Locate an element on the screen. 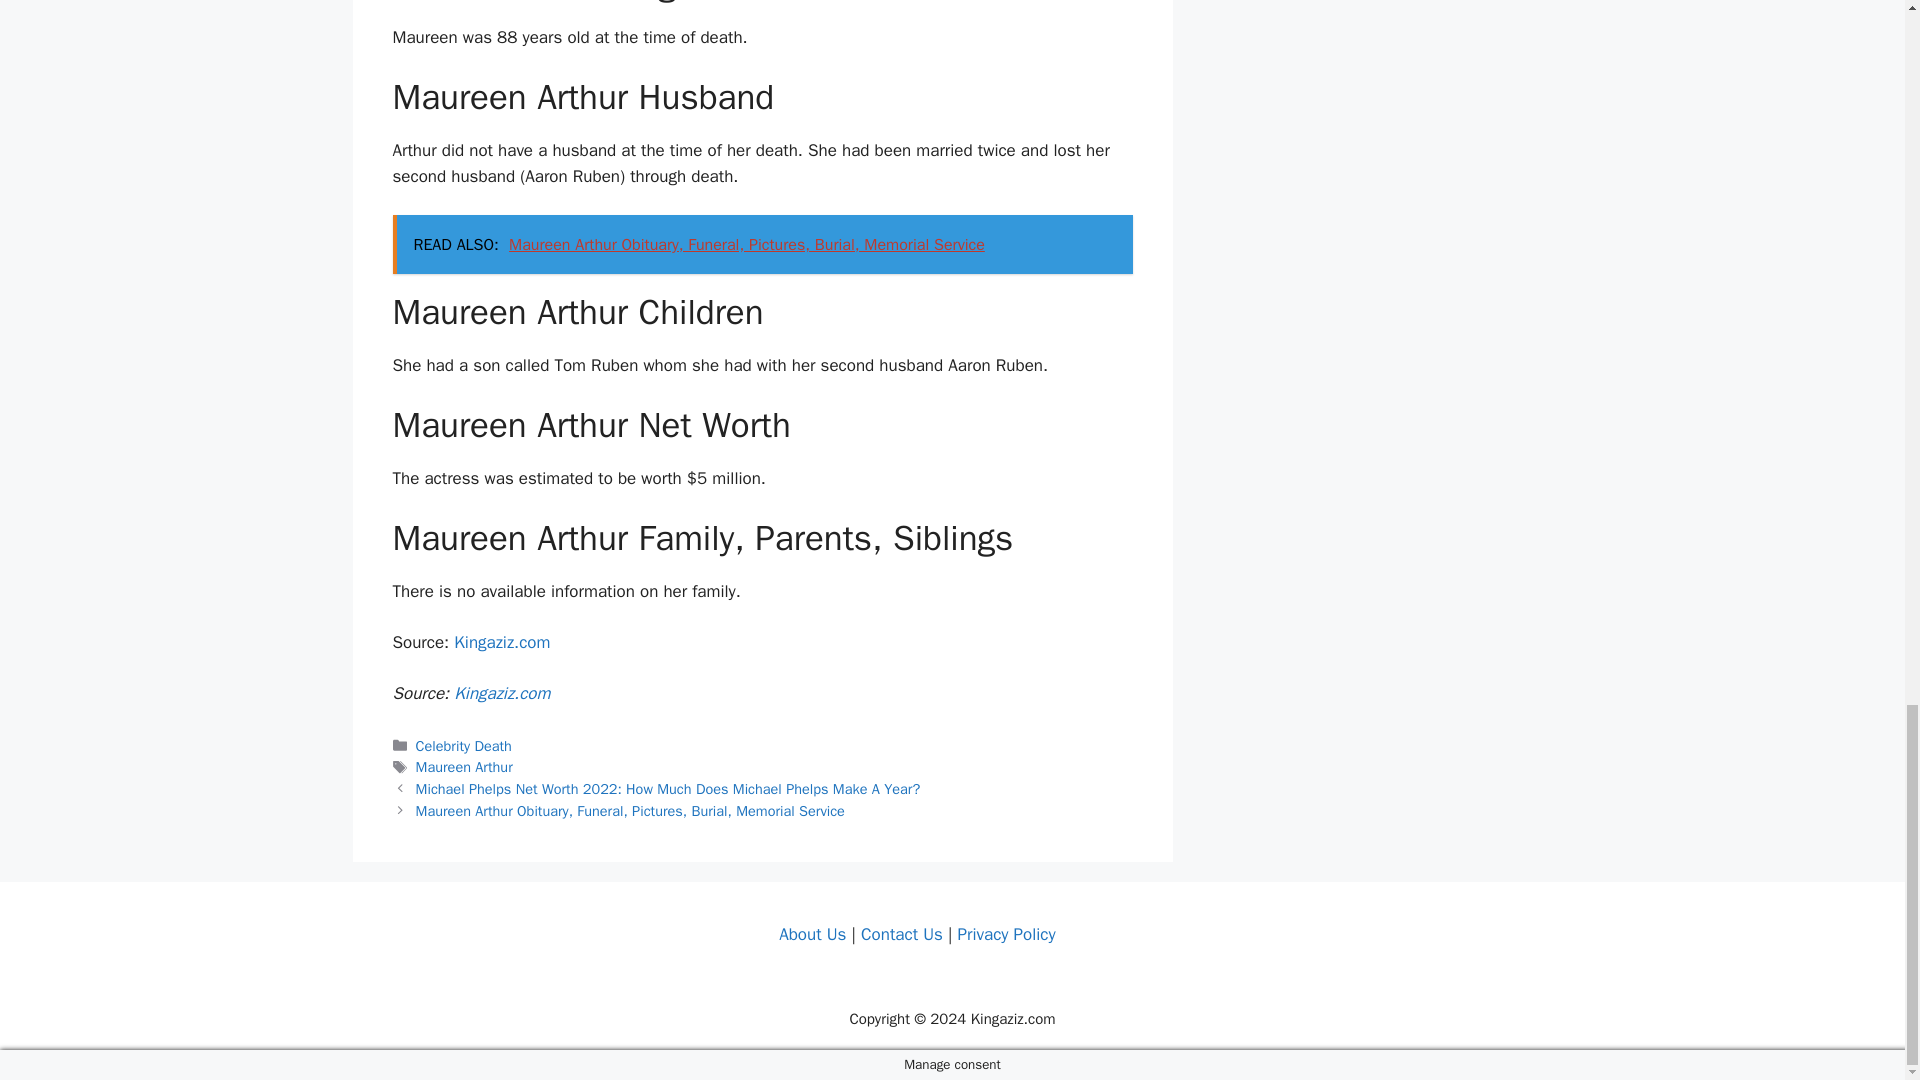 The image size is (1920, 1080). Kingaziz.com is located at coordinates (501, 642).